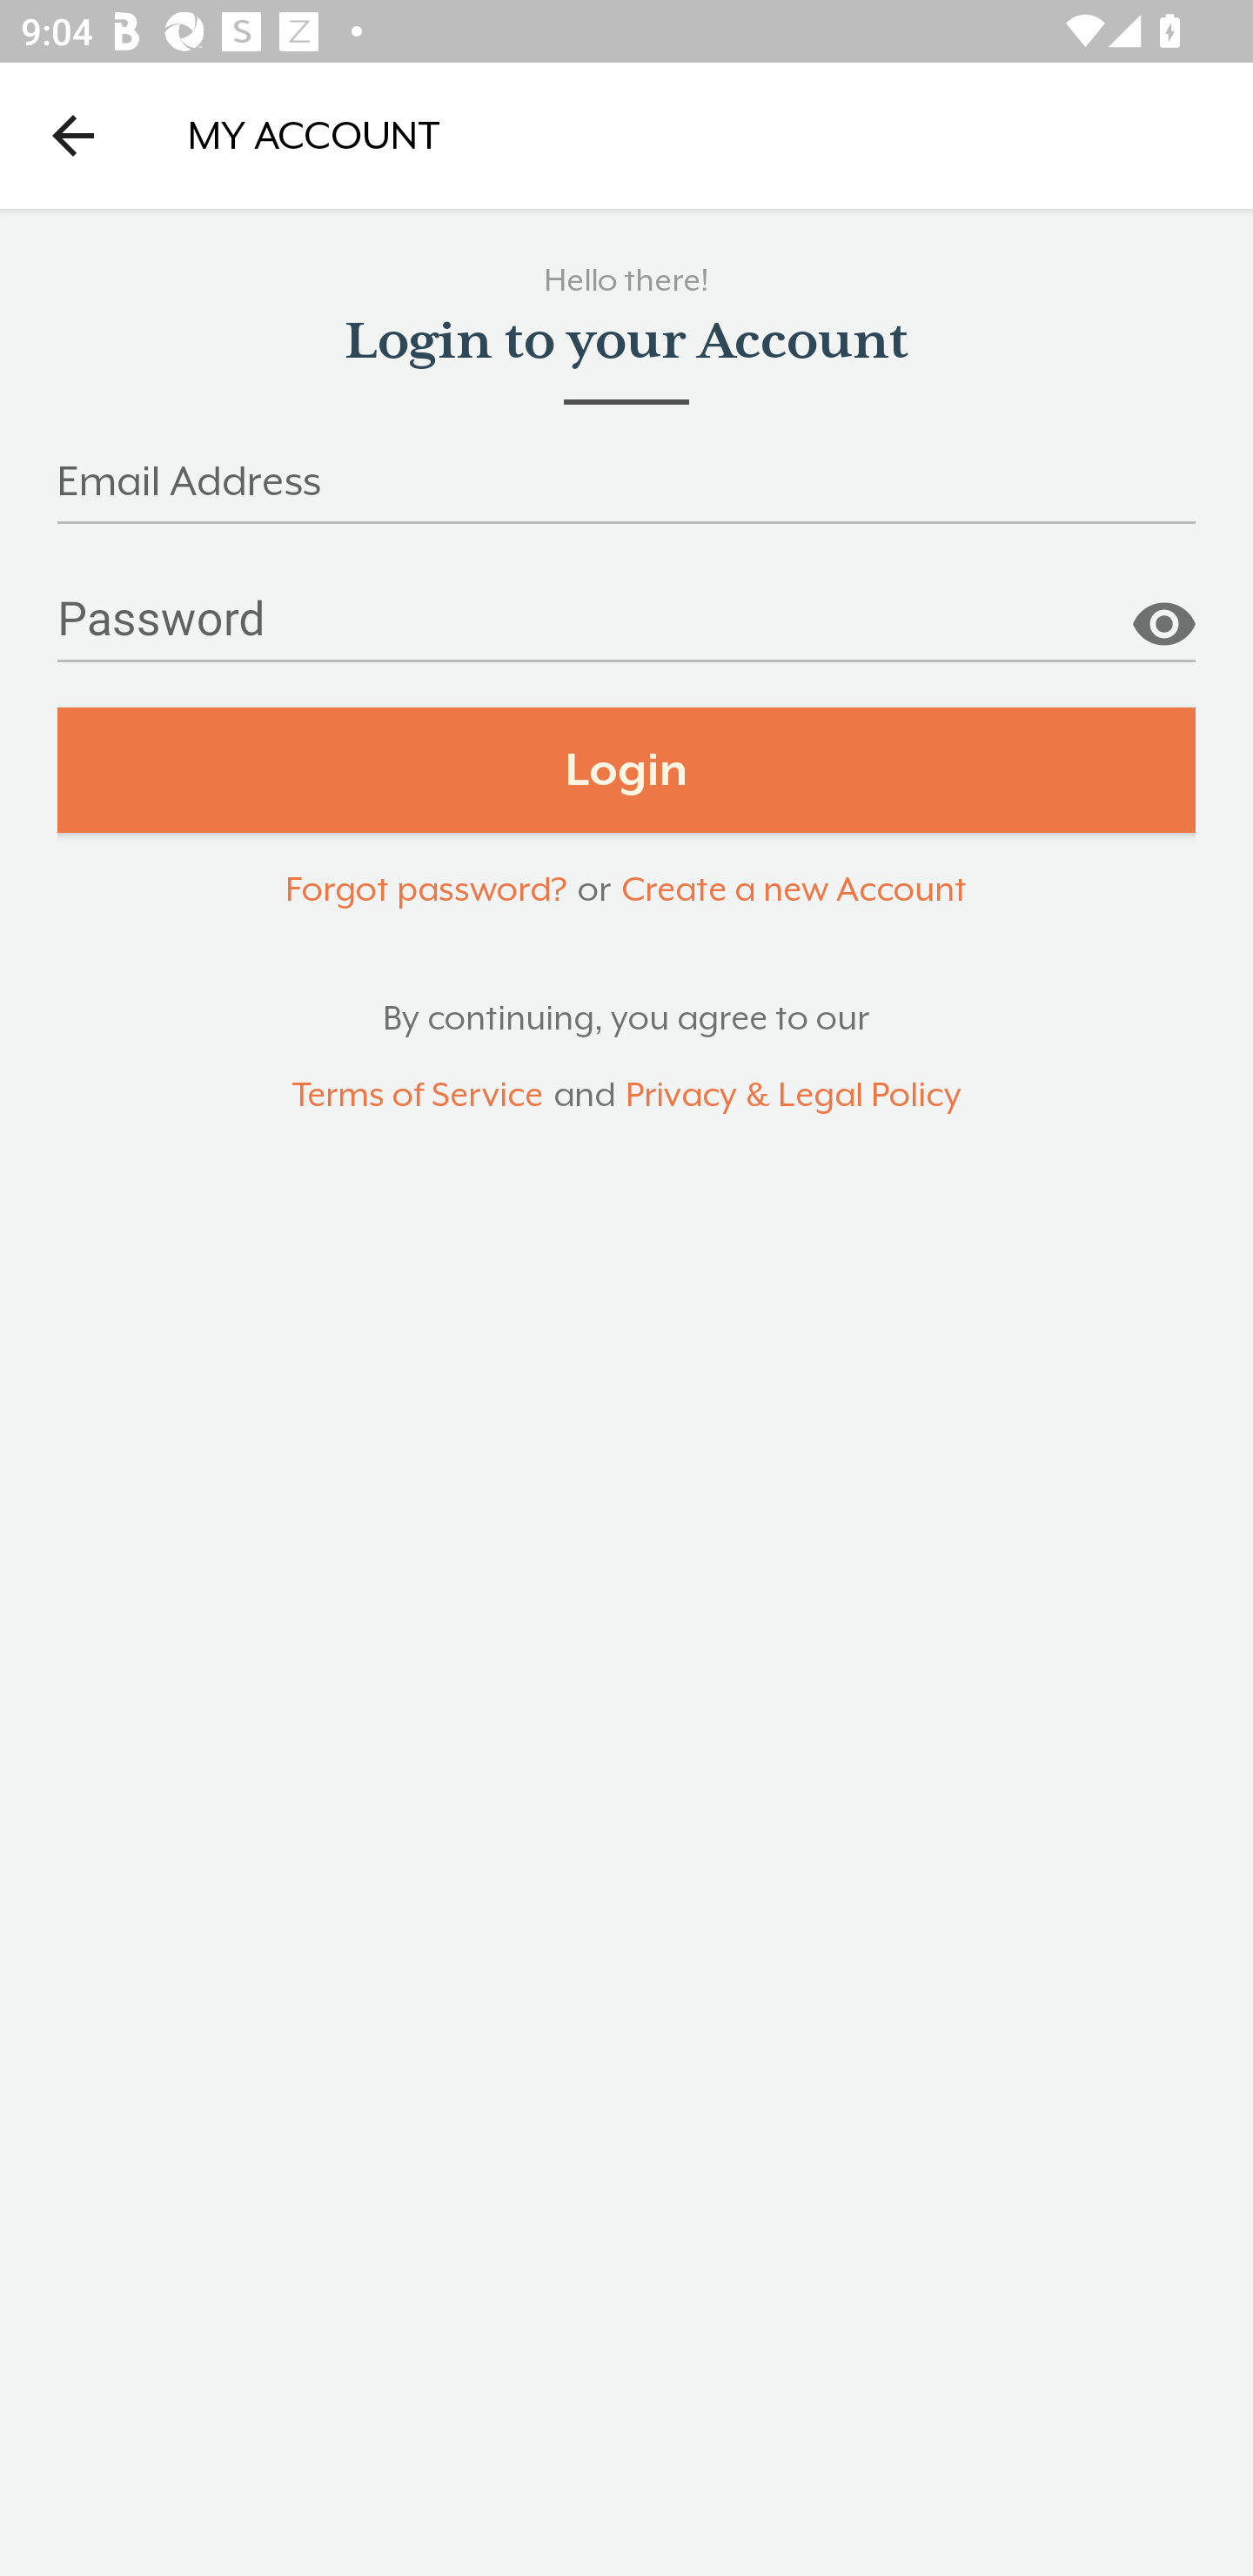 The width and height of the screenshot is (1253, 2576). Describe the element at coordinates (626, 630) in the screenshot. I see `Password` at that location.